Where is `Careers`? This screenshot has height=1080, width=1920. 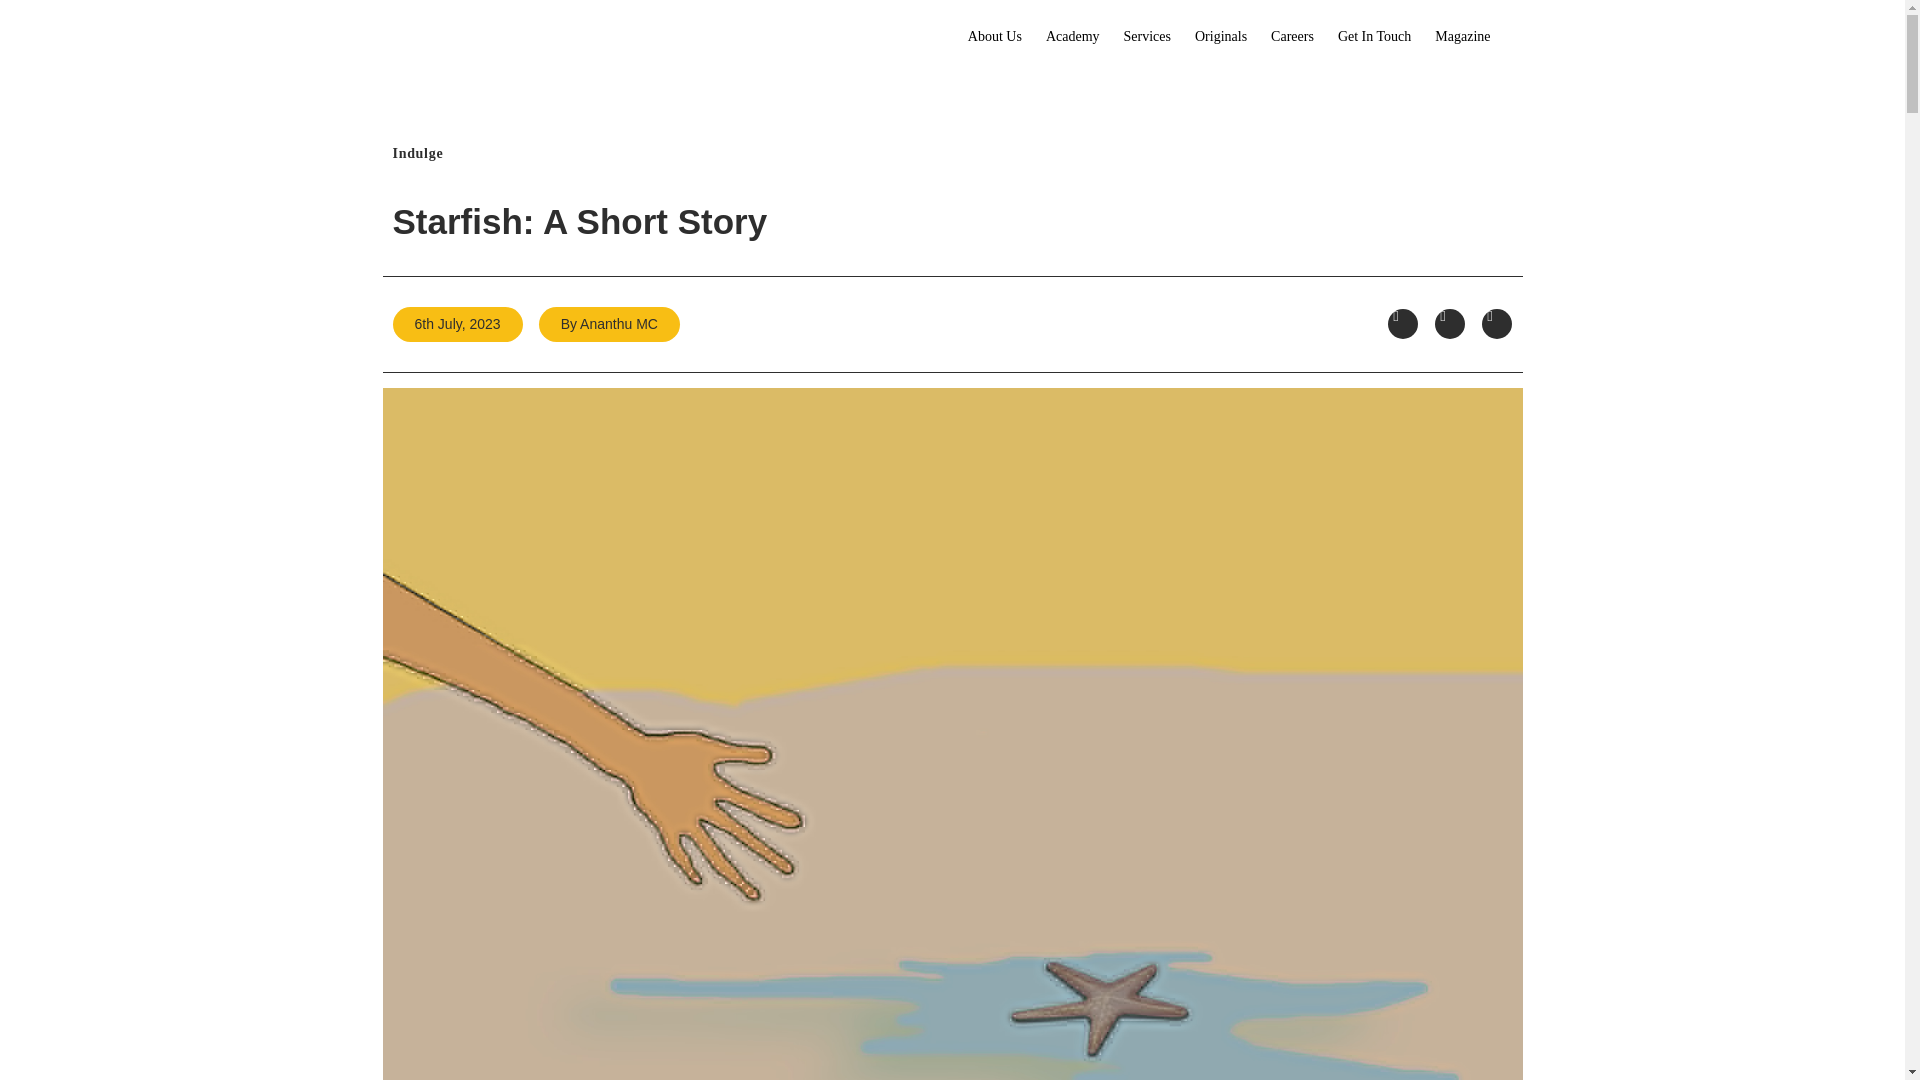 Careers is located at coordinates (1292, 36).